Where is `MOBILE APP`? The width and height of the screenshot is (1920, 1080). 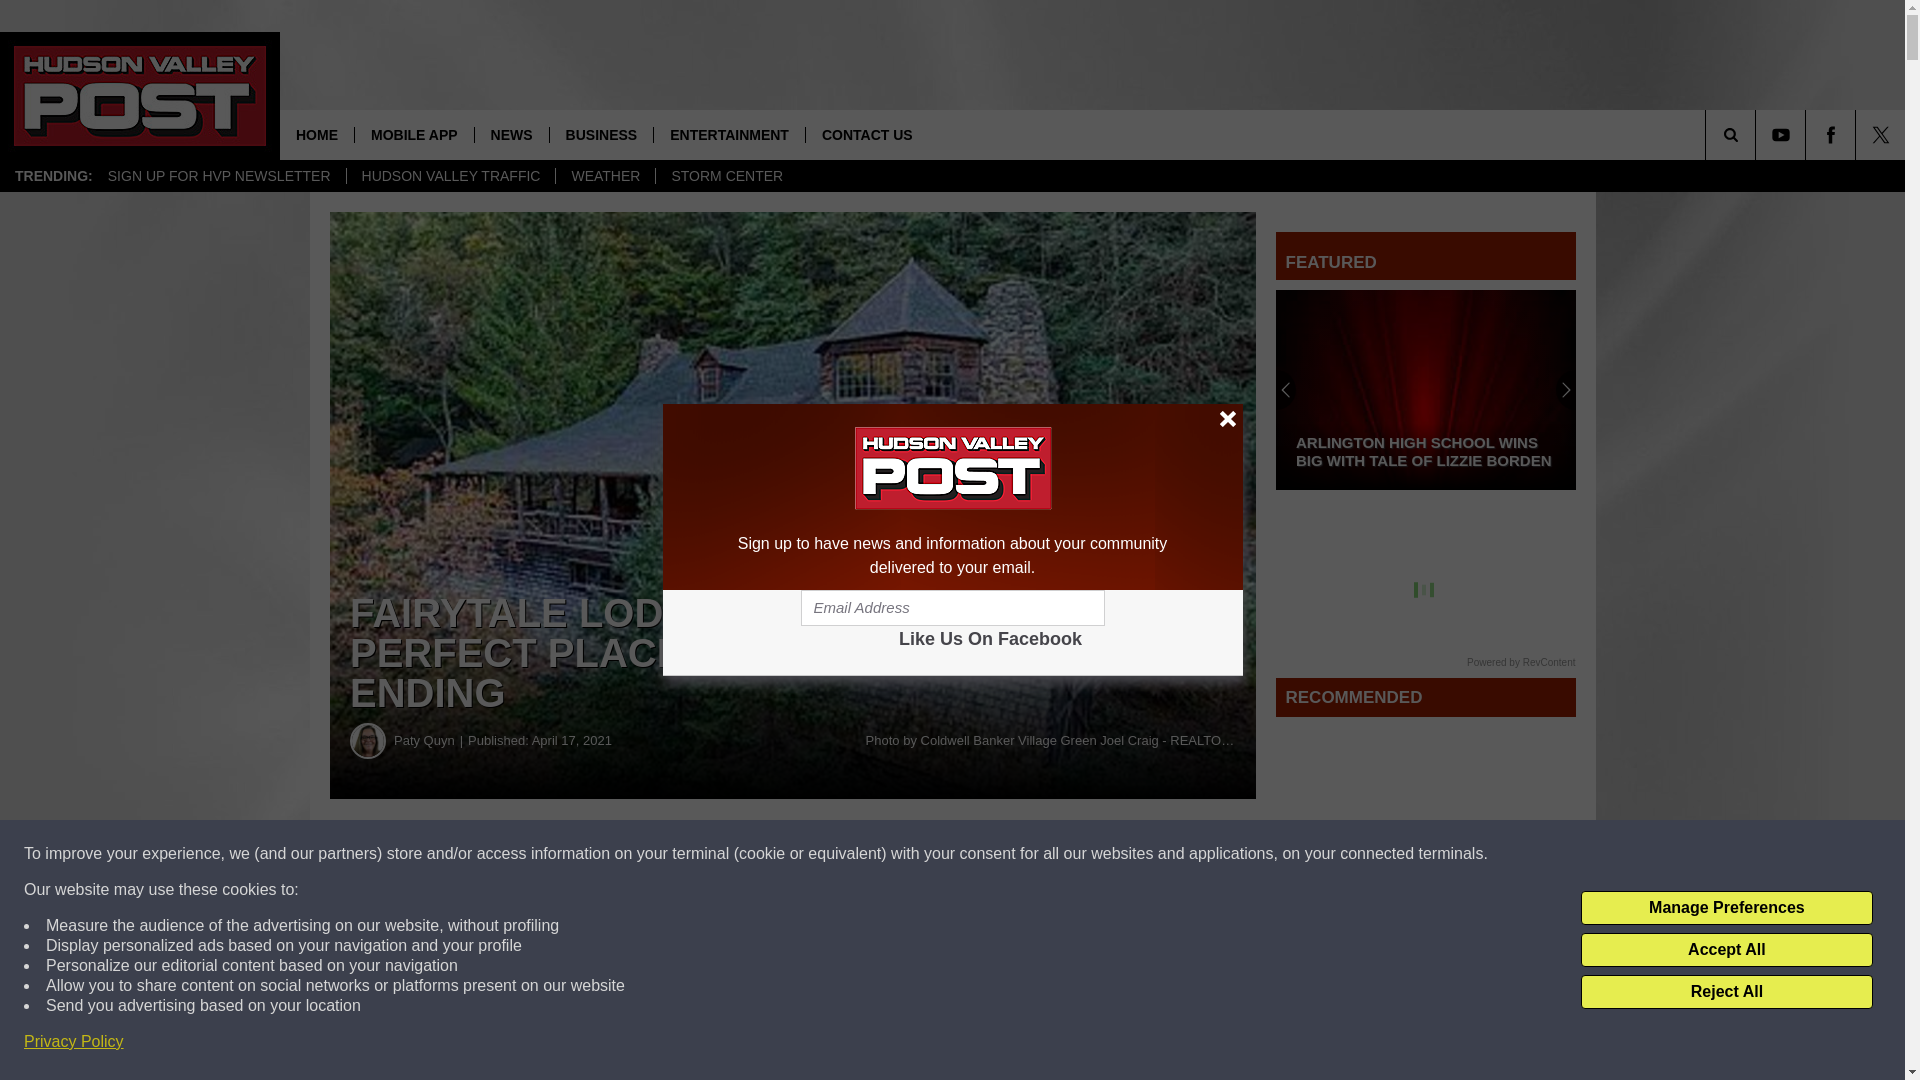
MOBILE APP is located at coordinates (414, 134).